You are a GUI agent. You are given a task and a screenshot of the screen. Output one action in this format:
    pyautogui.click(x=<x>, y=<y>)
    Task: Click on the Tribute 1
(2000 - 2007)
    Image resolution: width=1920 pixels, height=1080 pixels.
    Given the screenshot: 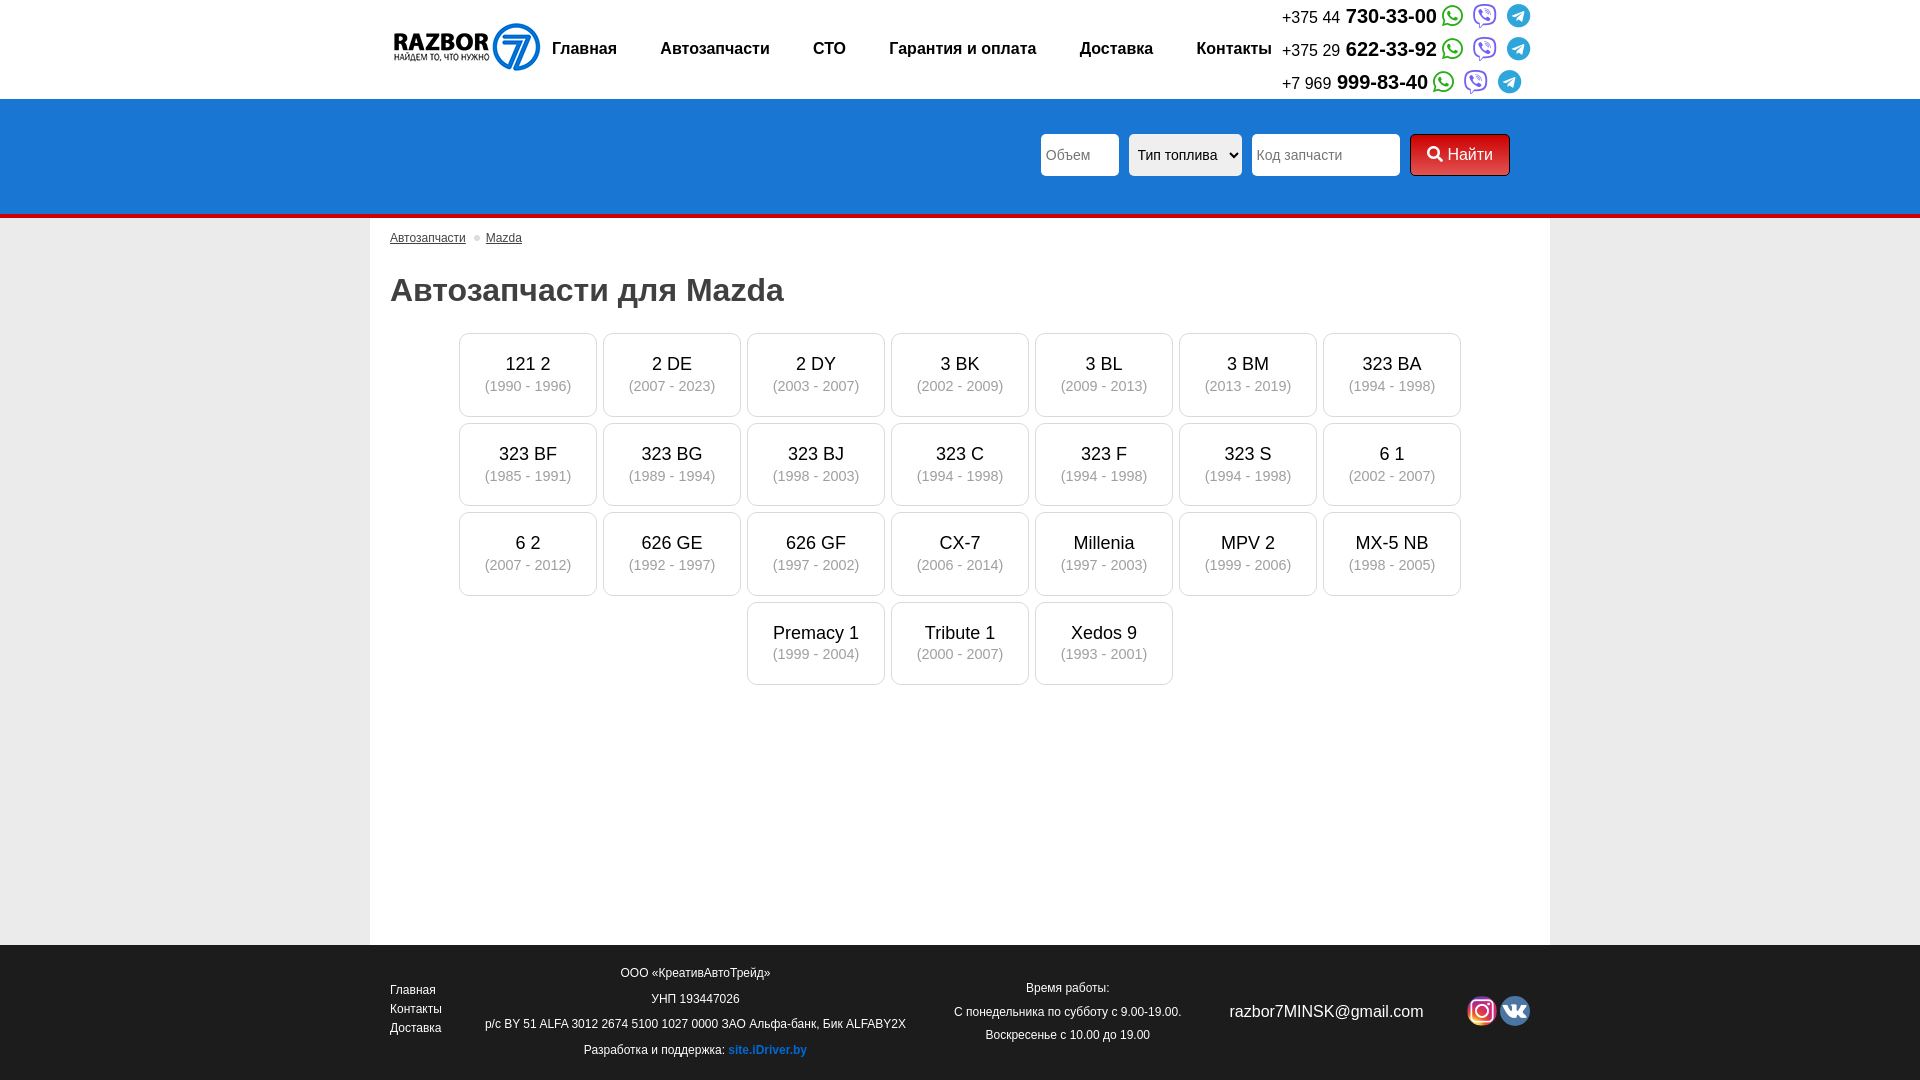 What is the action you would take?
    pyautogui.click(x=960, y=644)
    